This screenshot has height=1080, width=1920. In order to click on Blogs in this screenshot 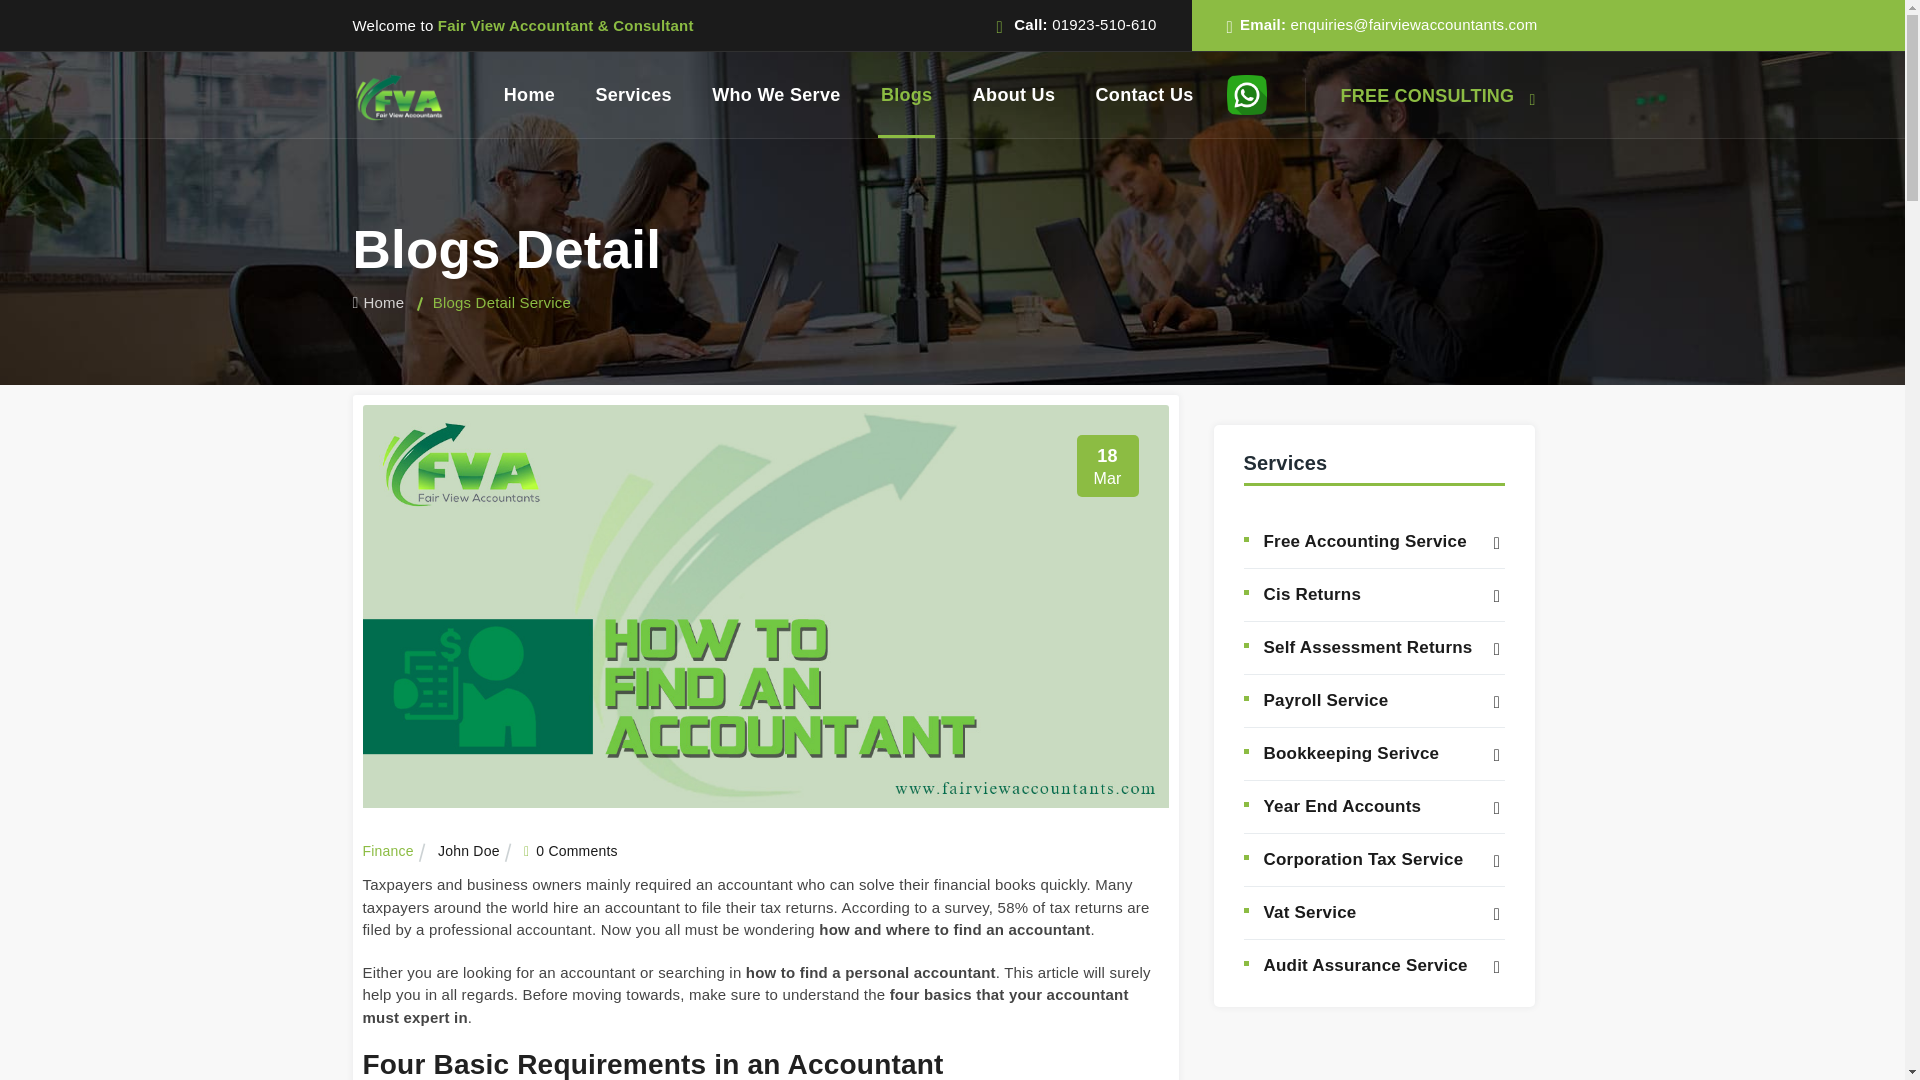, I will do `click(906, 94)`.